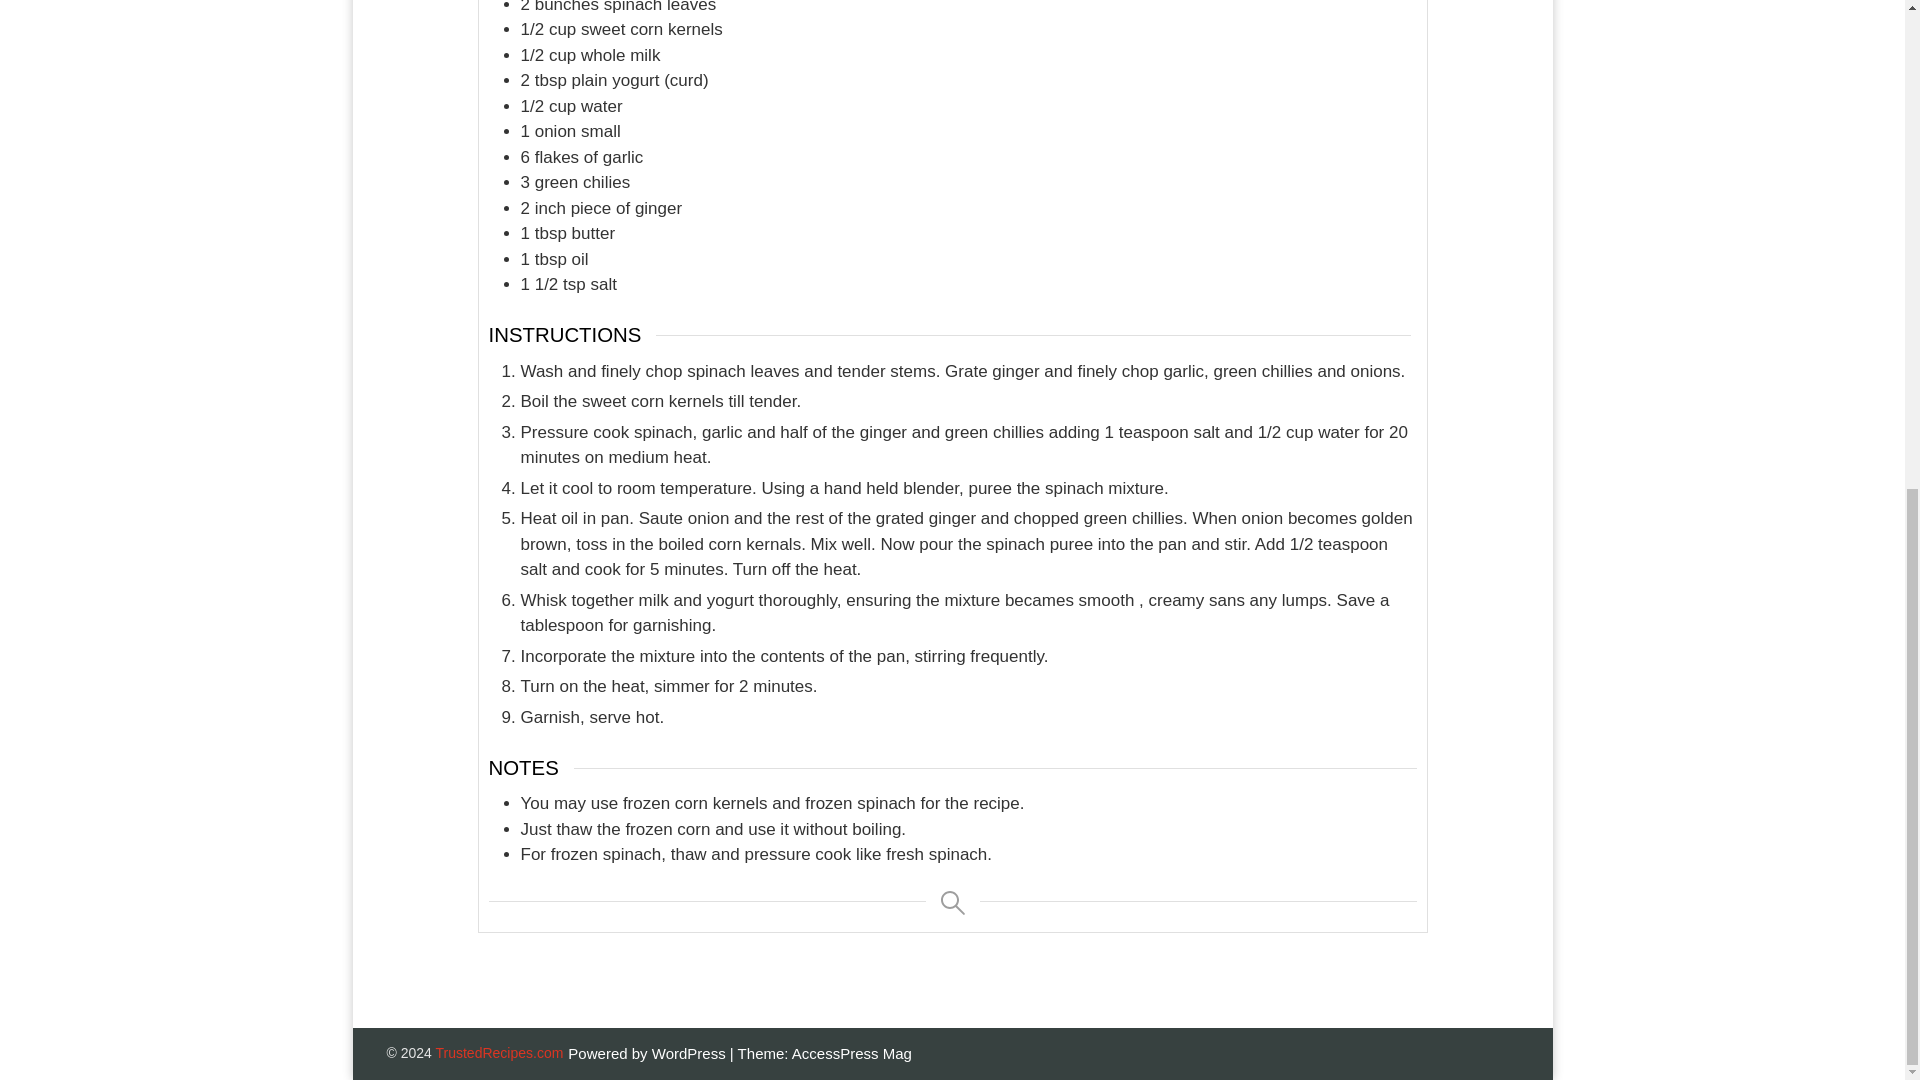 The image size is (1920, 1080). What do you see at coordinates (500, 1052) in the screenshot?
I see `TrustedRecipes.com` at bounding box center [500, 1052].